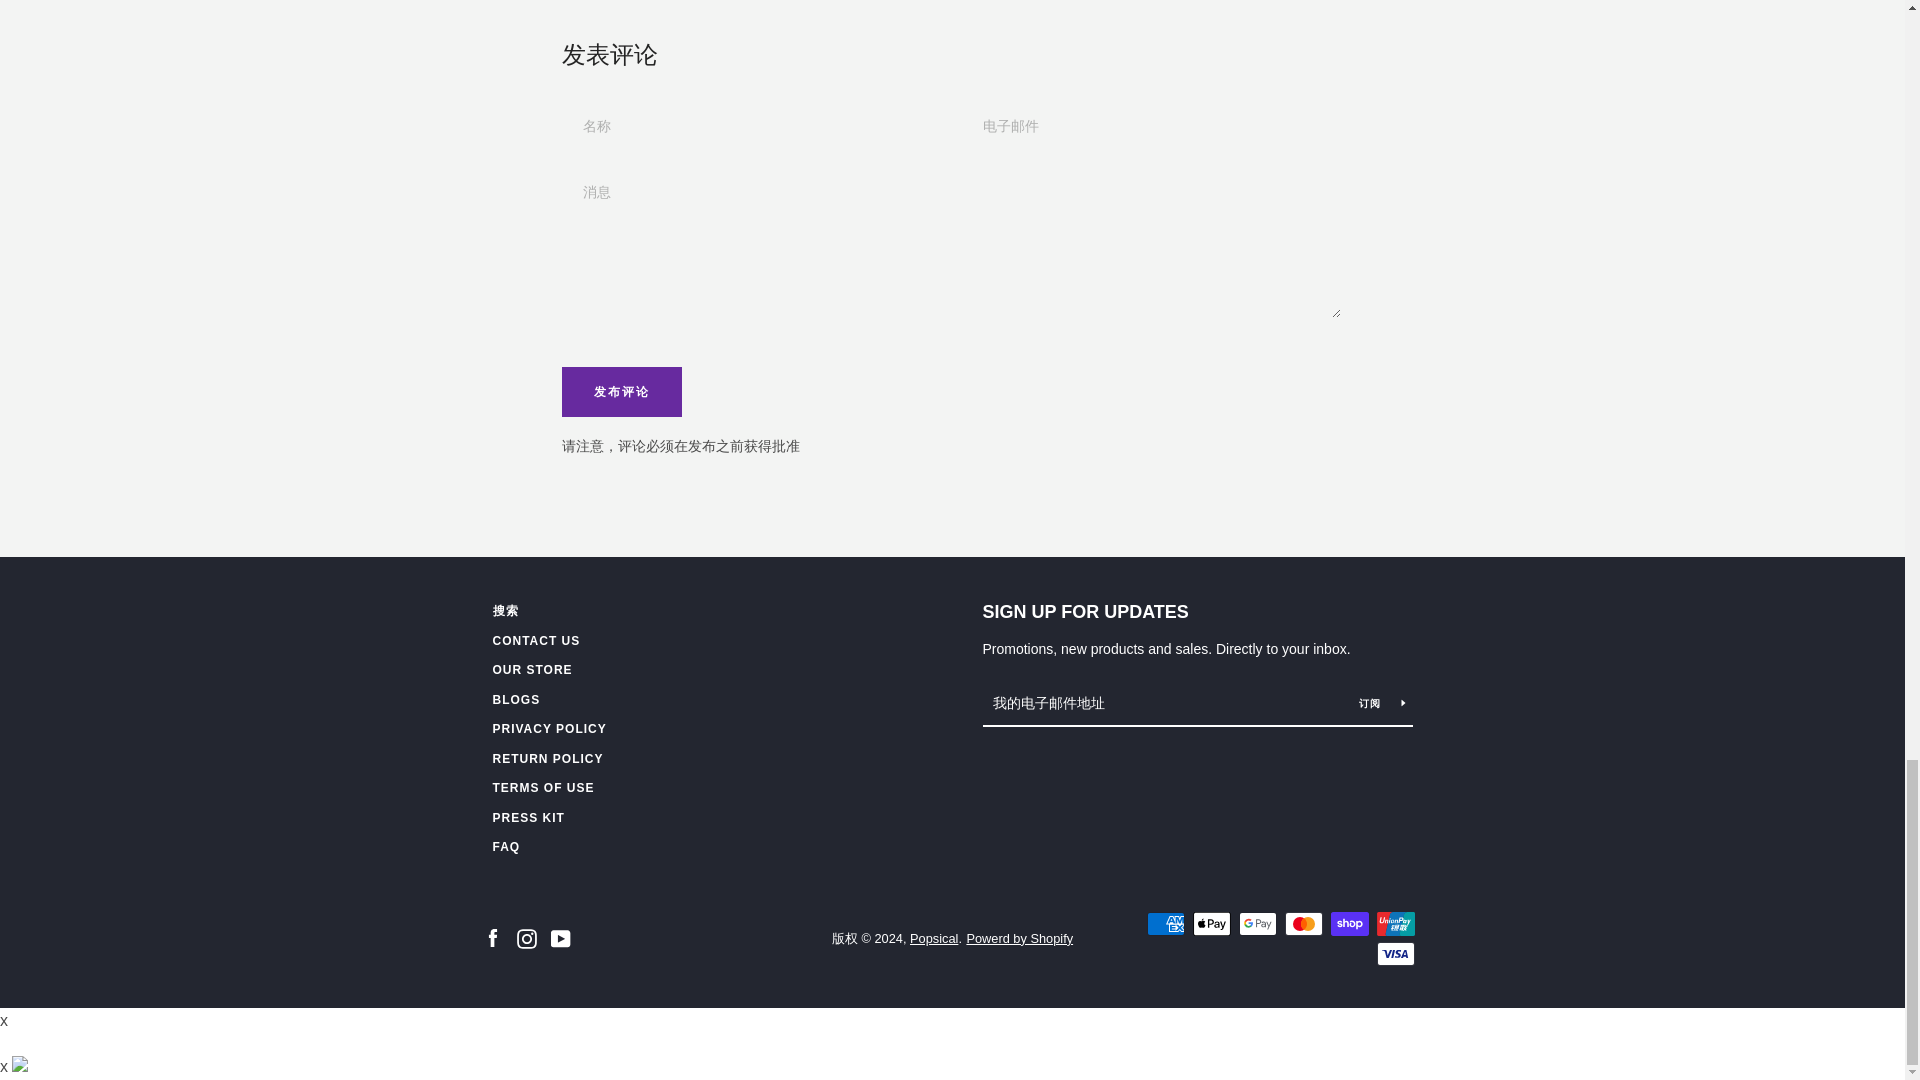 Image resolution: width=1920 pixels, height=1080 pixels. Describe the element at coordinates (1211, 924) in the screenshot. I see `Apple Pay` at that location.